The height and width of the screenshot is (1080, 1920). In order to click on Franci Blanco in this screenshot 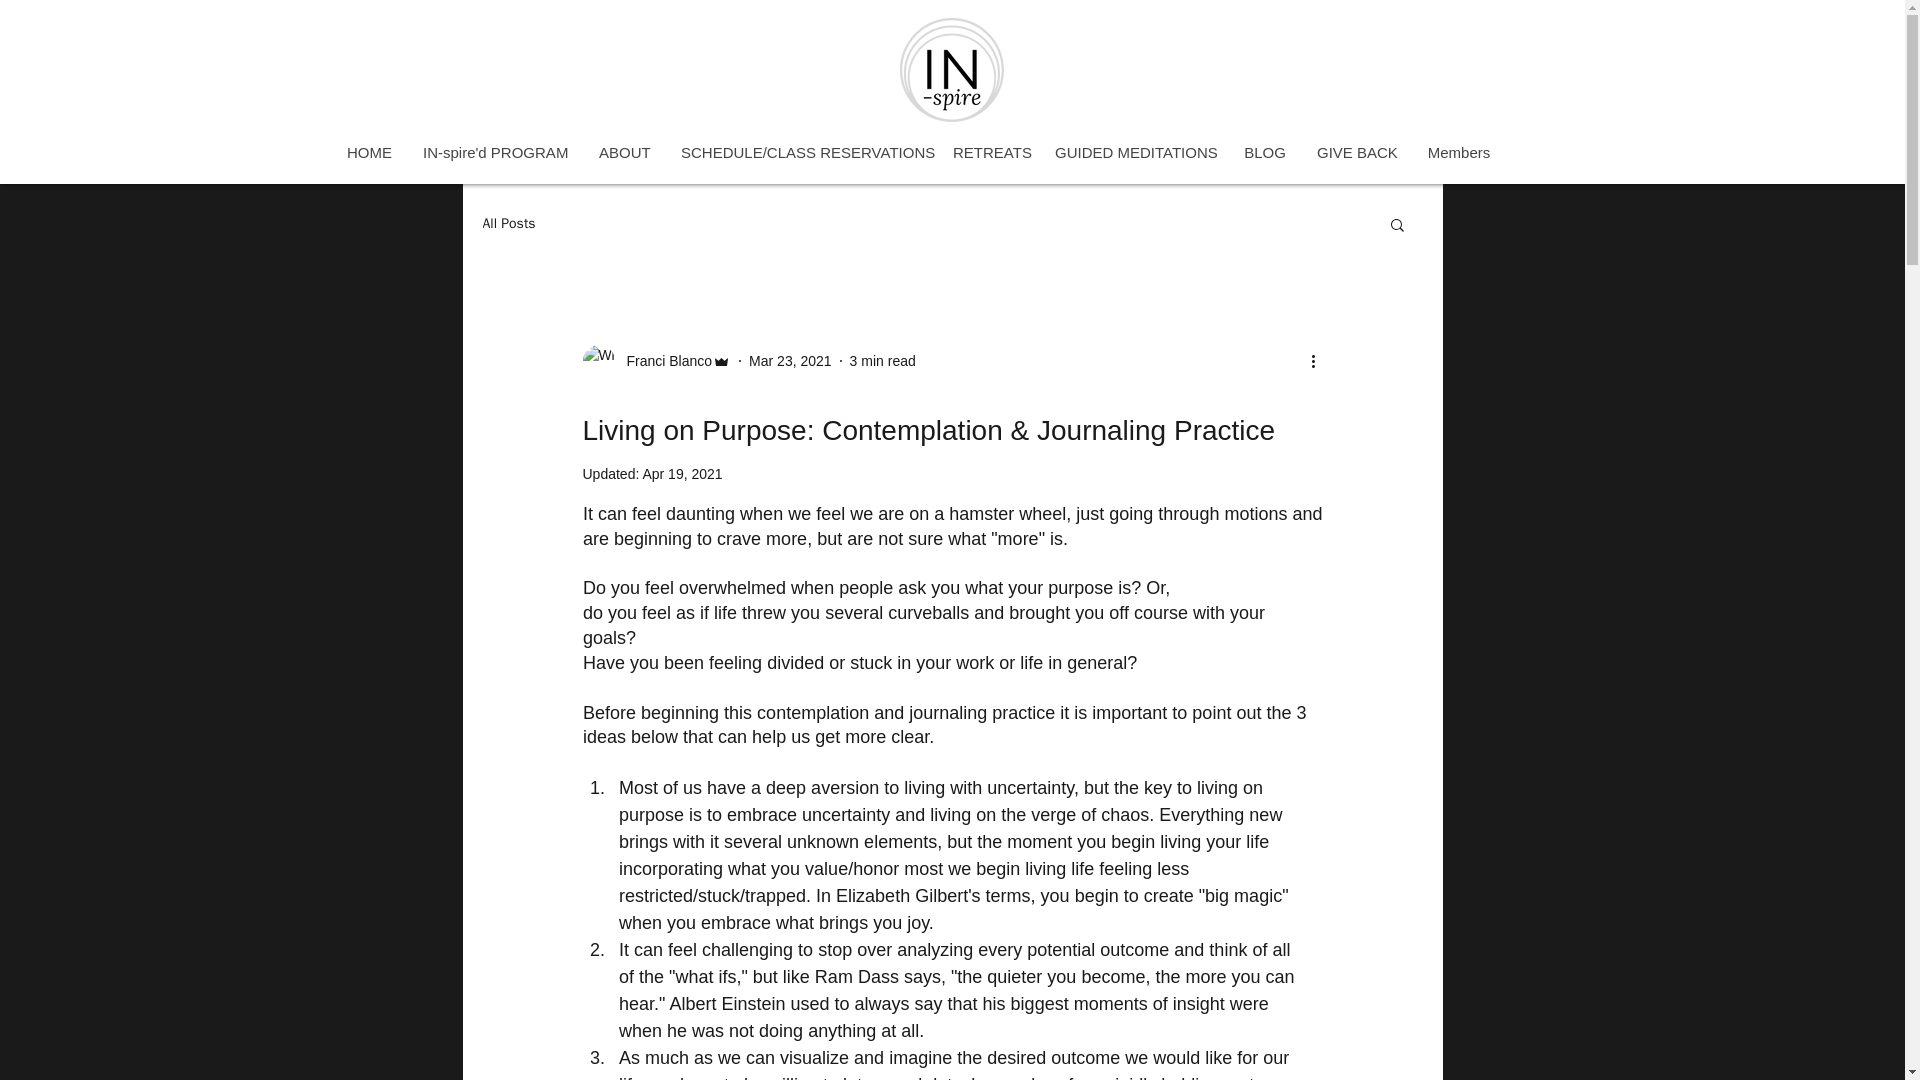, I will do `click(663, 360)`.